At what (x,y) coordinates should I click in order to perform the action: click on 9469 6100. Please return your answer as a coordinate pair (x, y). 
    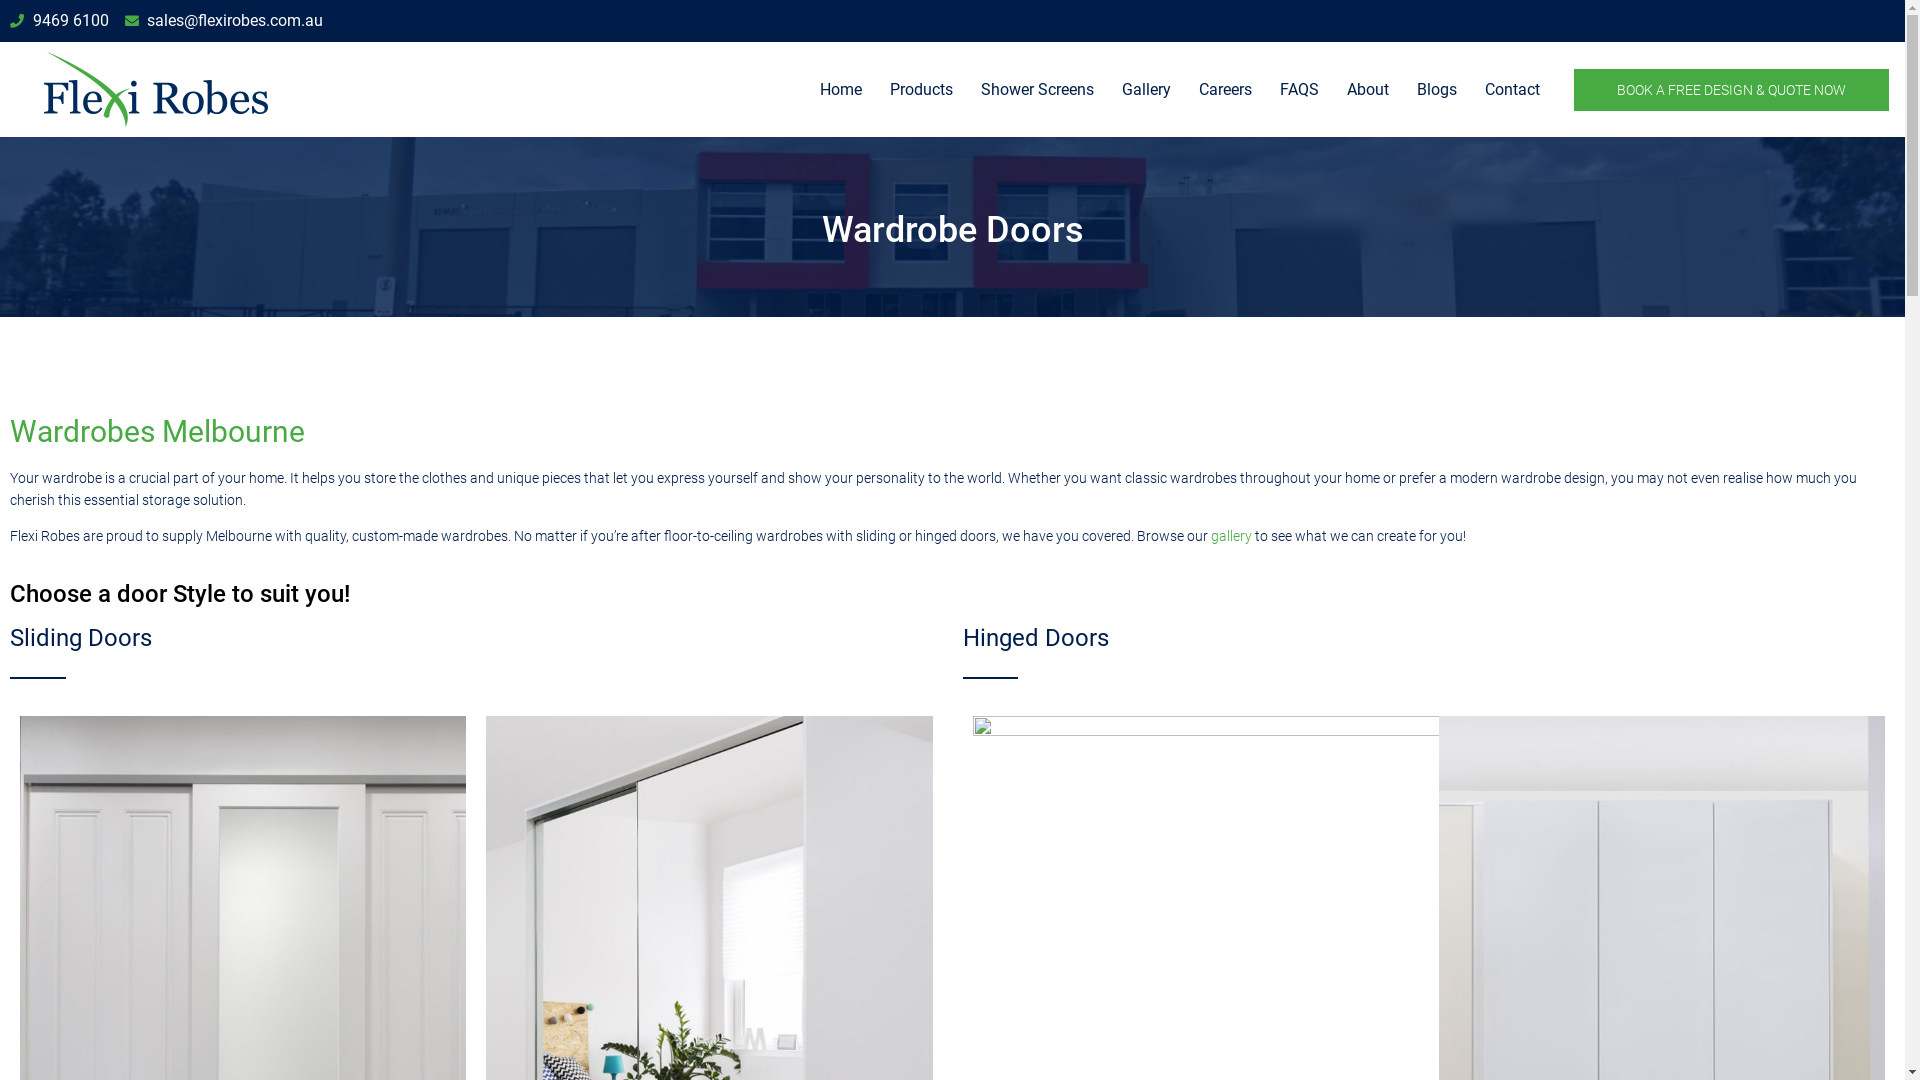
    Looking at the image, I should click on (60, 21).